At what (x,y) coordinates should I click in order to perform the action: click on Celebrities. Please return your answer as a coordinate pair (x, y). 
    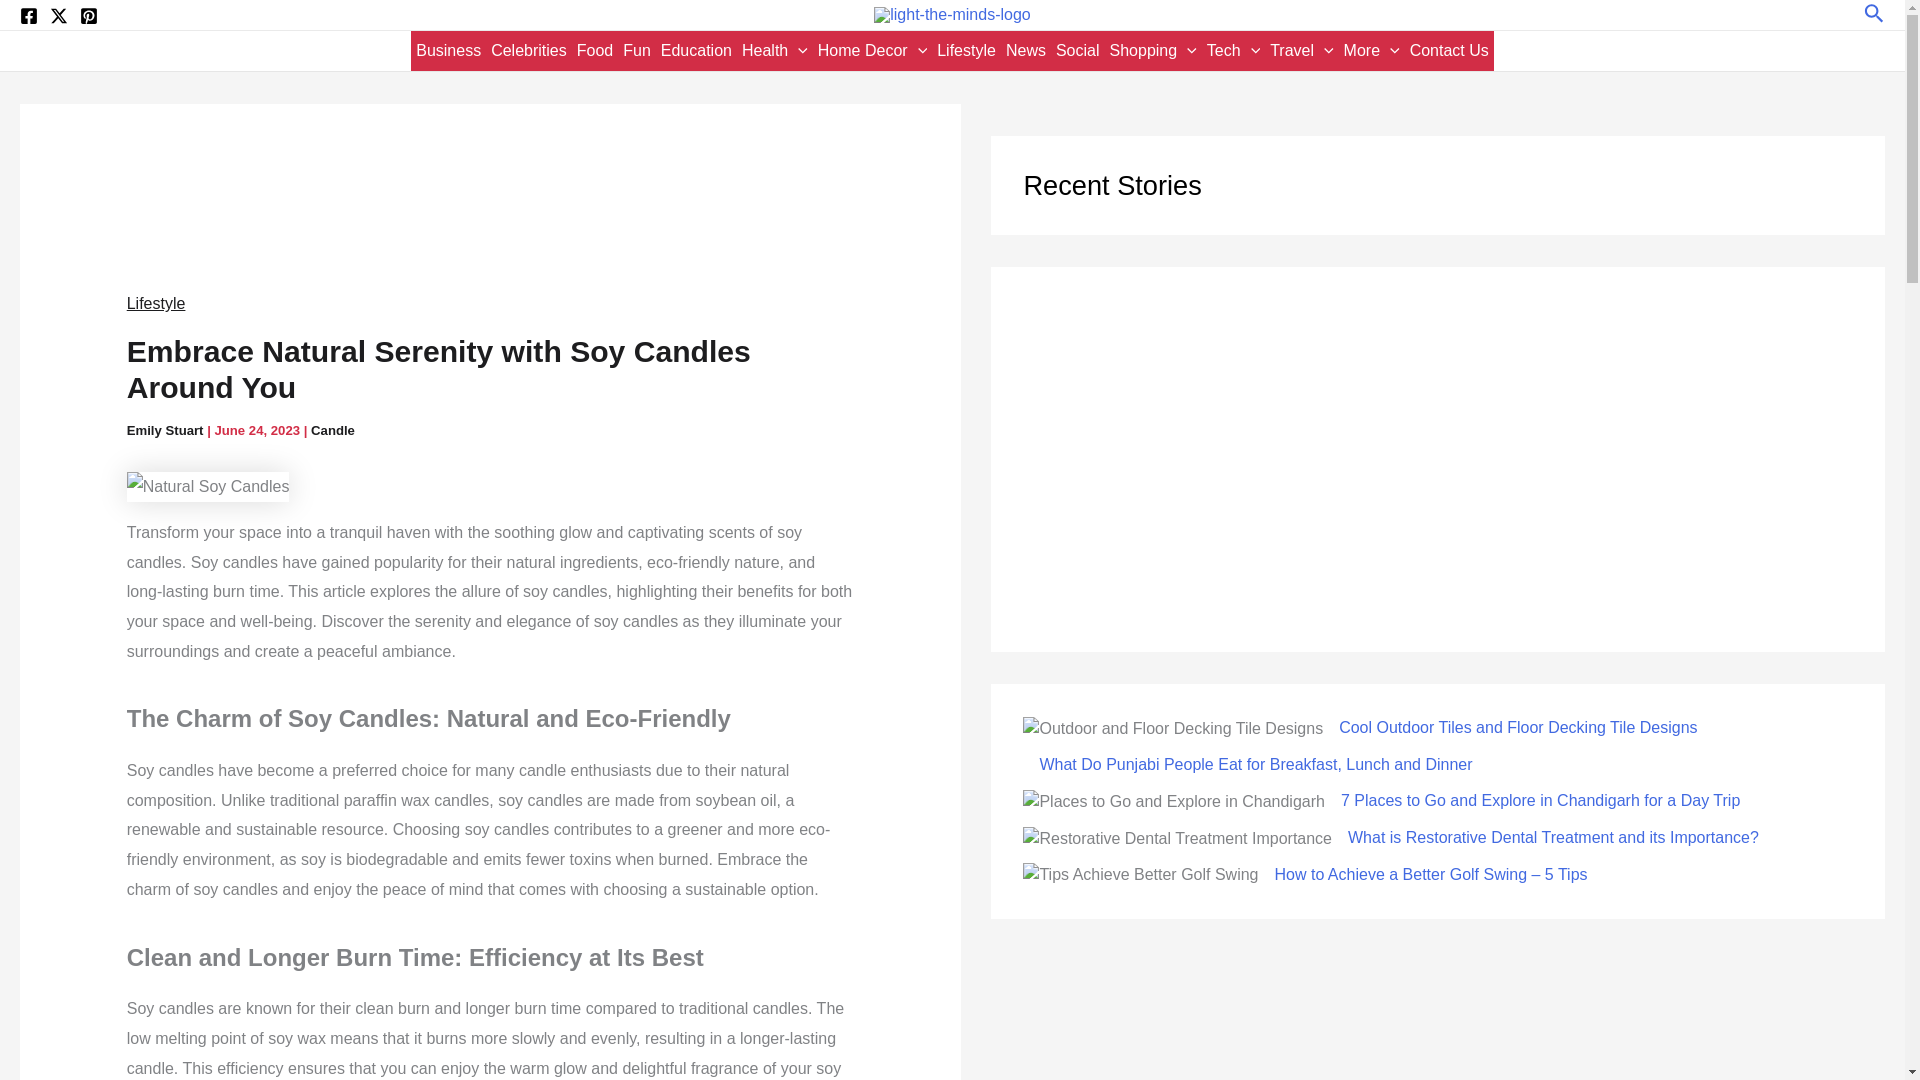
    Looking at the image, I should click on (528, 51).